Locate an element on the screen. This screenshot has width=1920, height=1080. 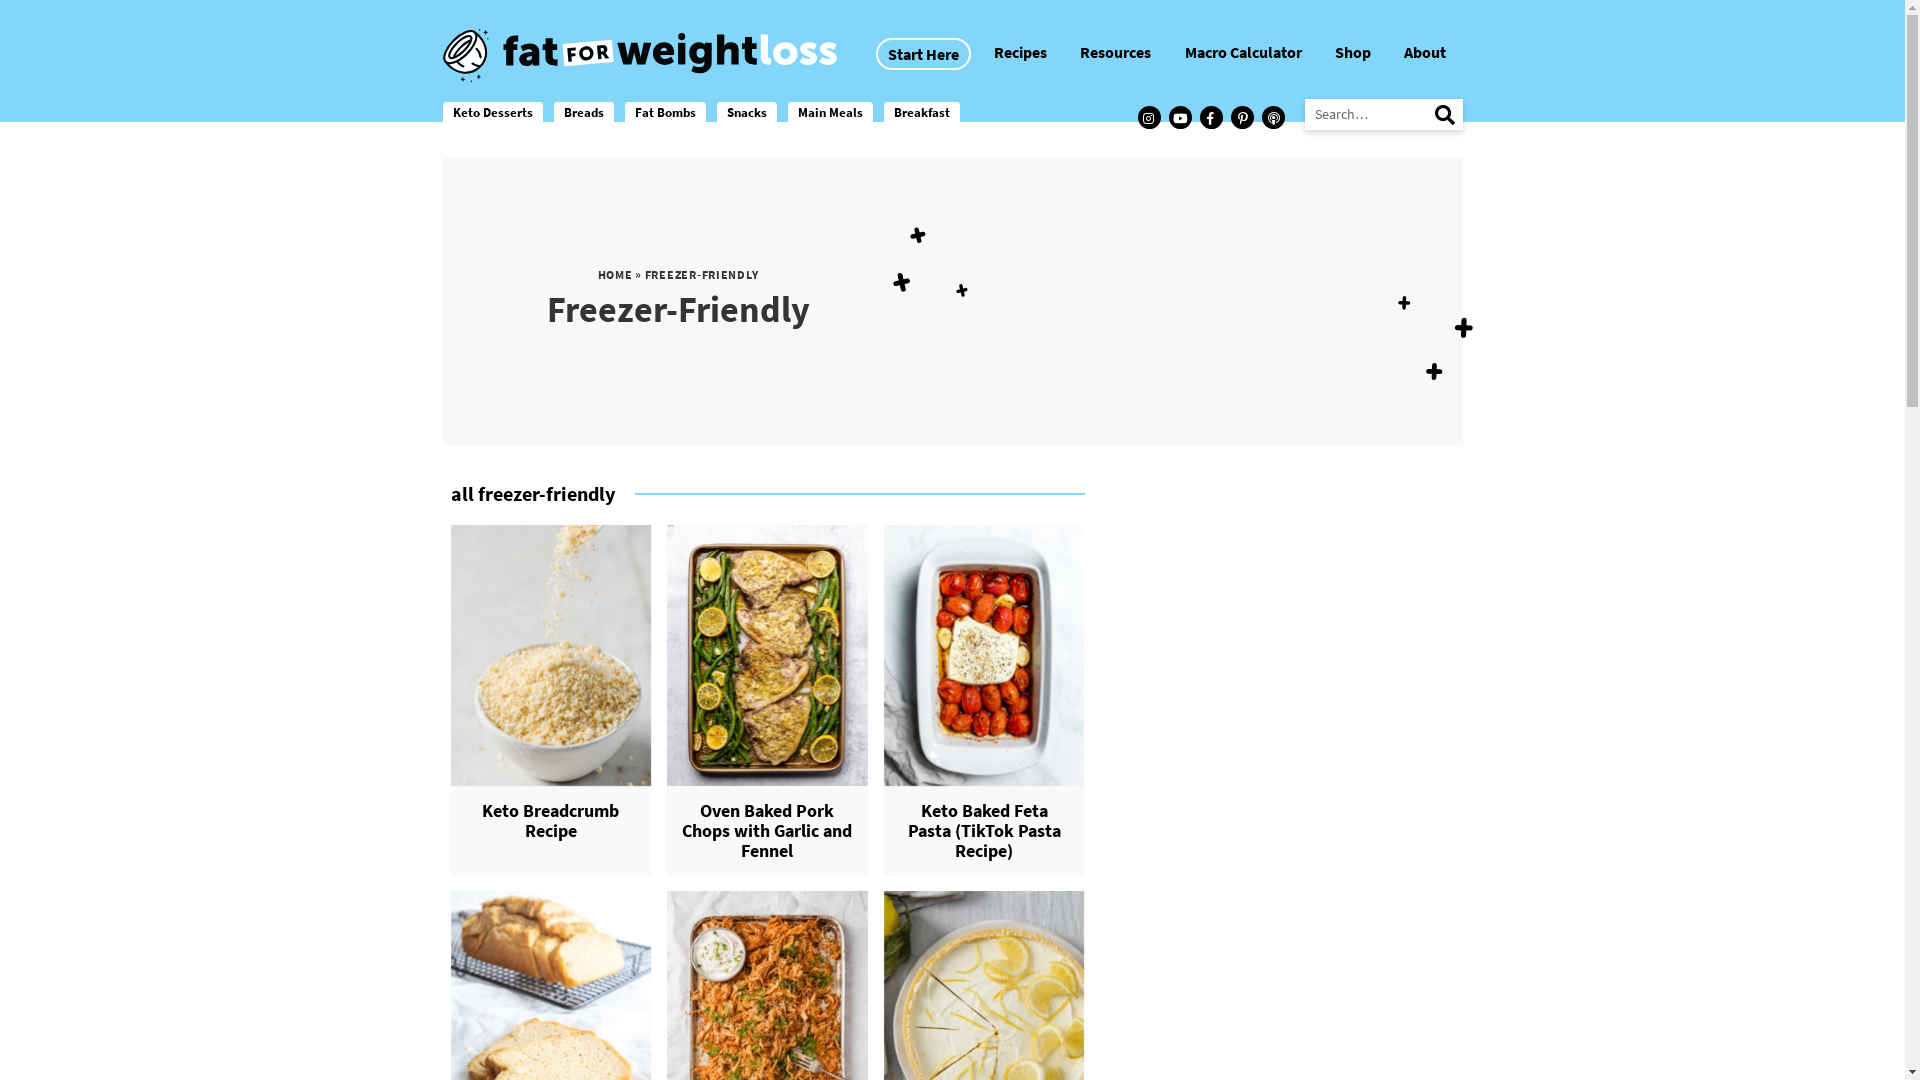
Skip to primary navigation is located at coordinates (0, 0).